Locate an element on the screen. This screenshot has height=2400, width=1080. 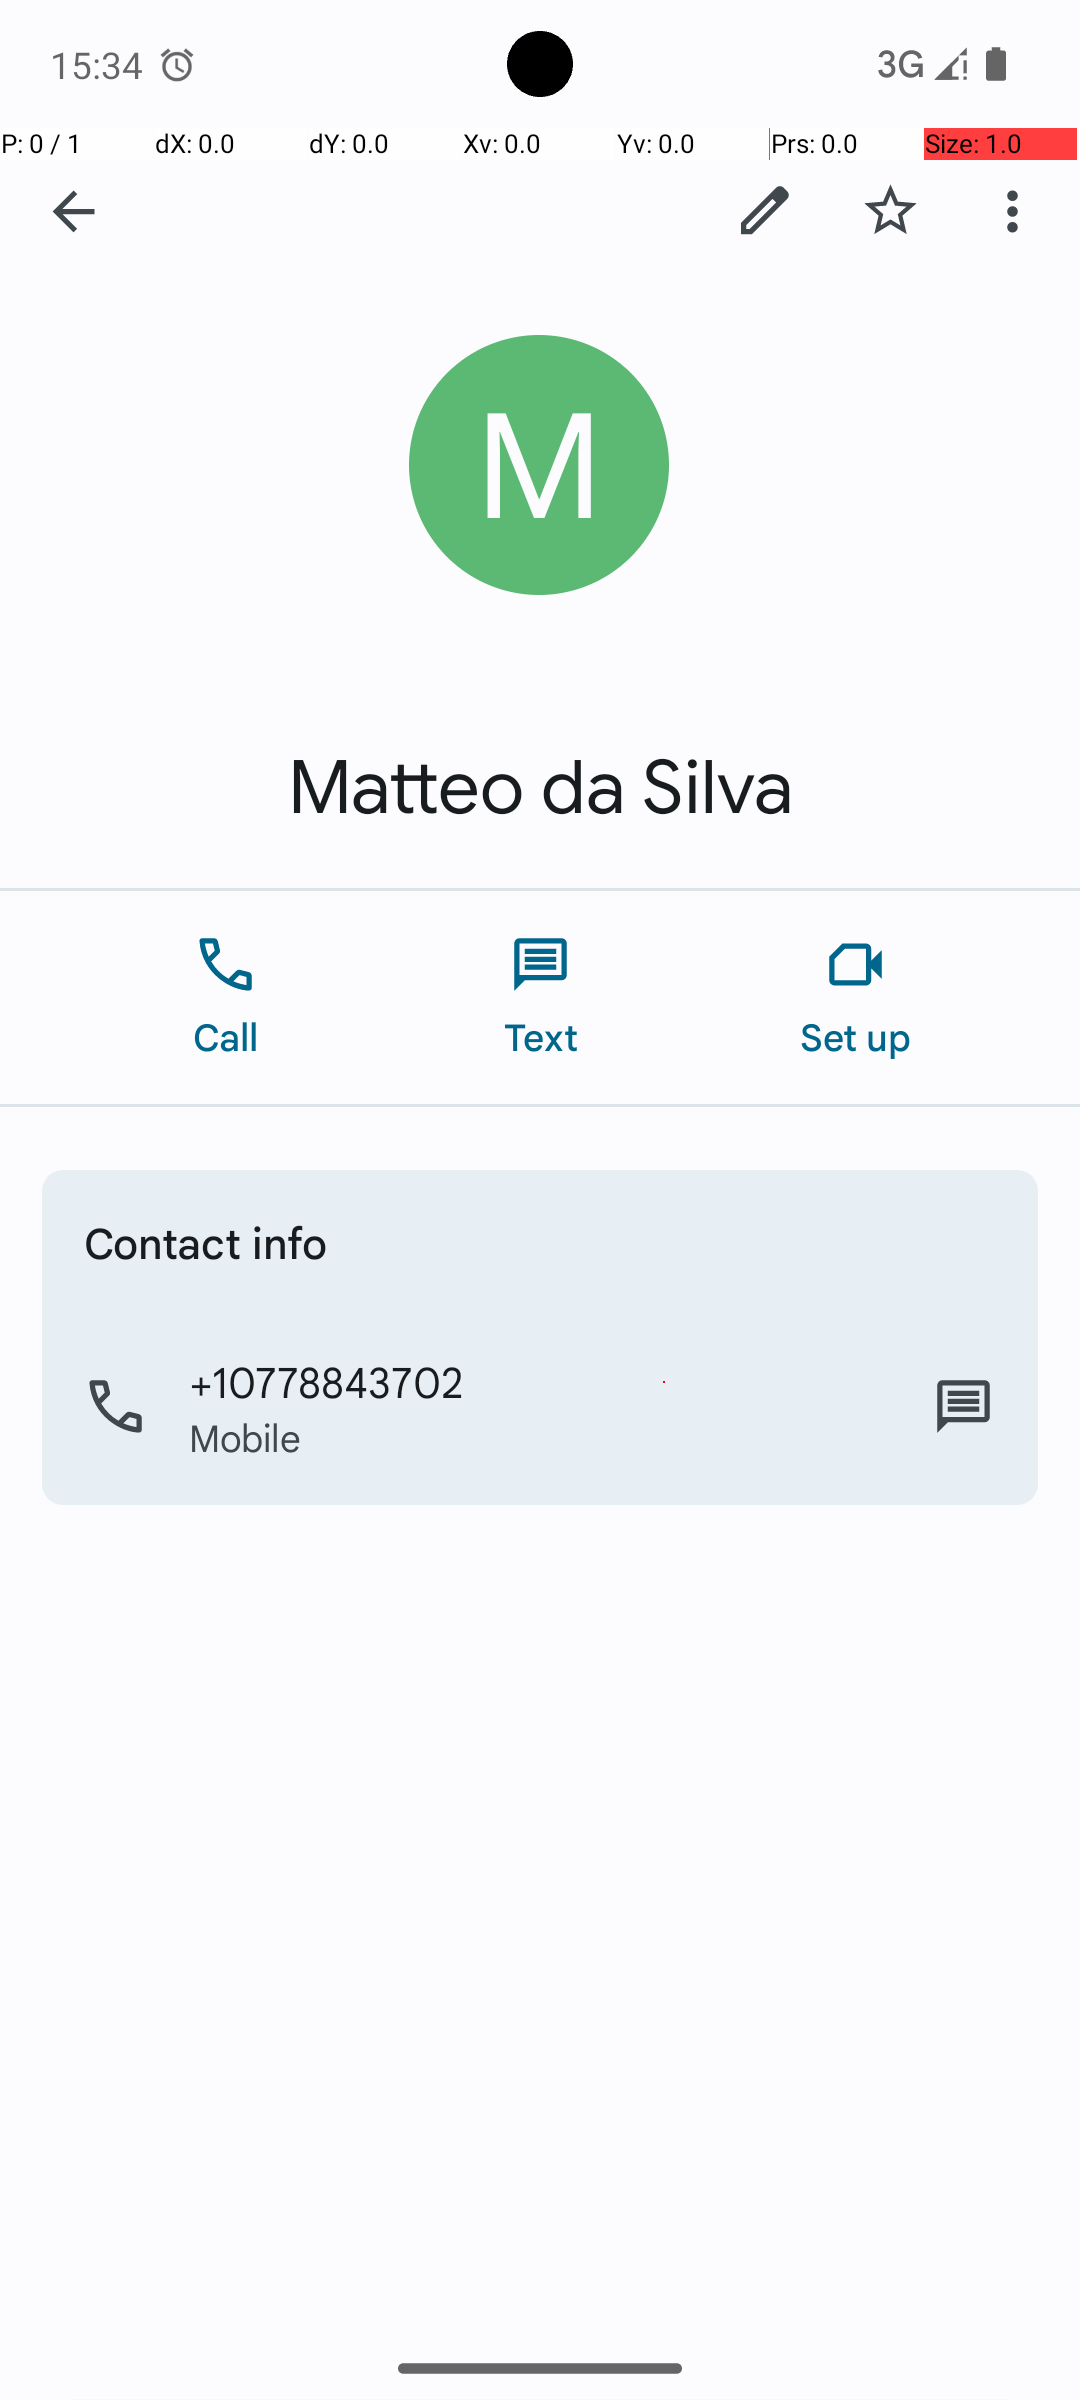
Set up is located at coordinates (856, 998).